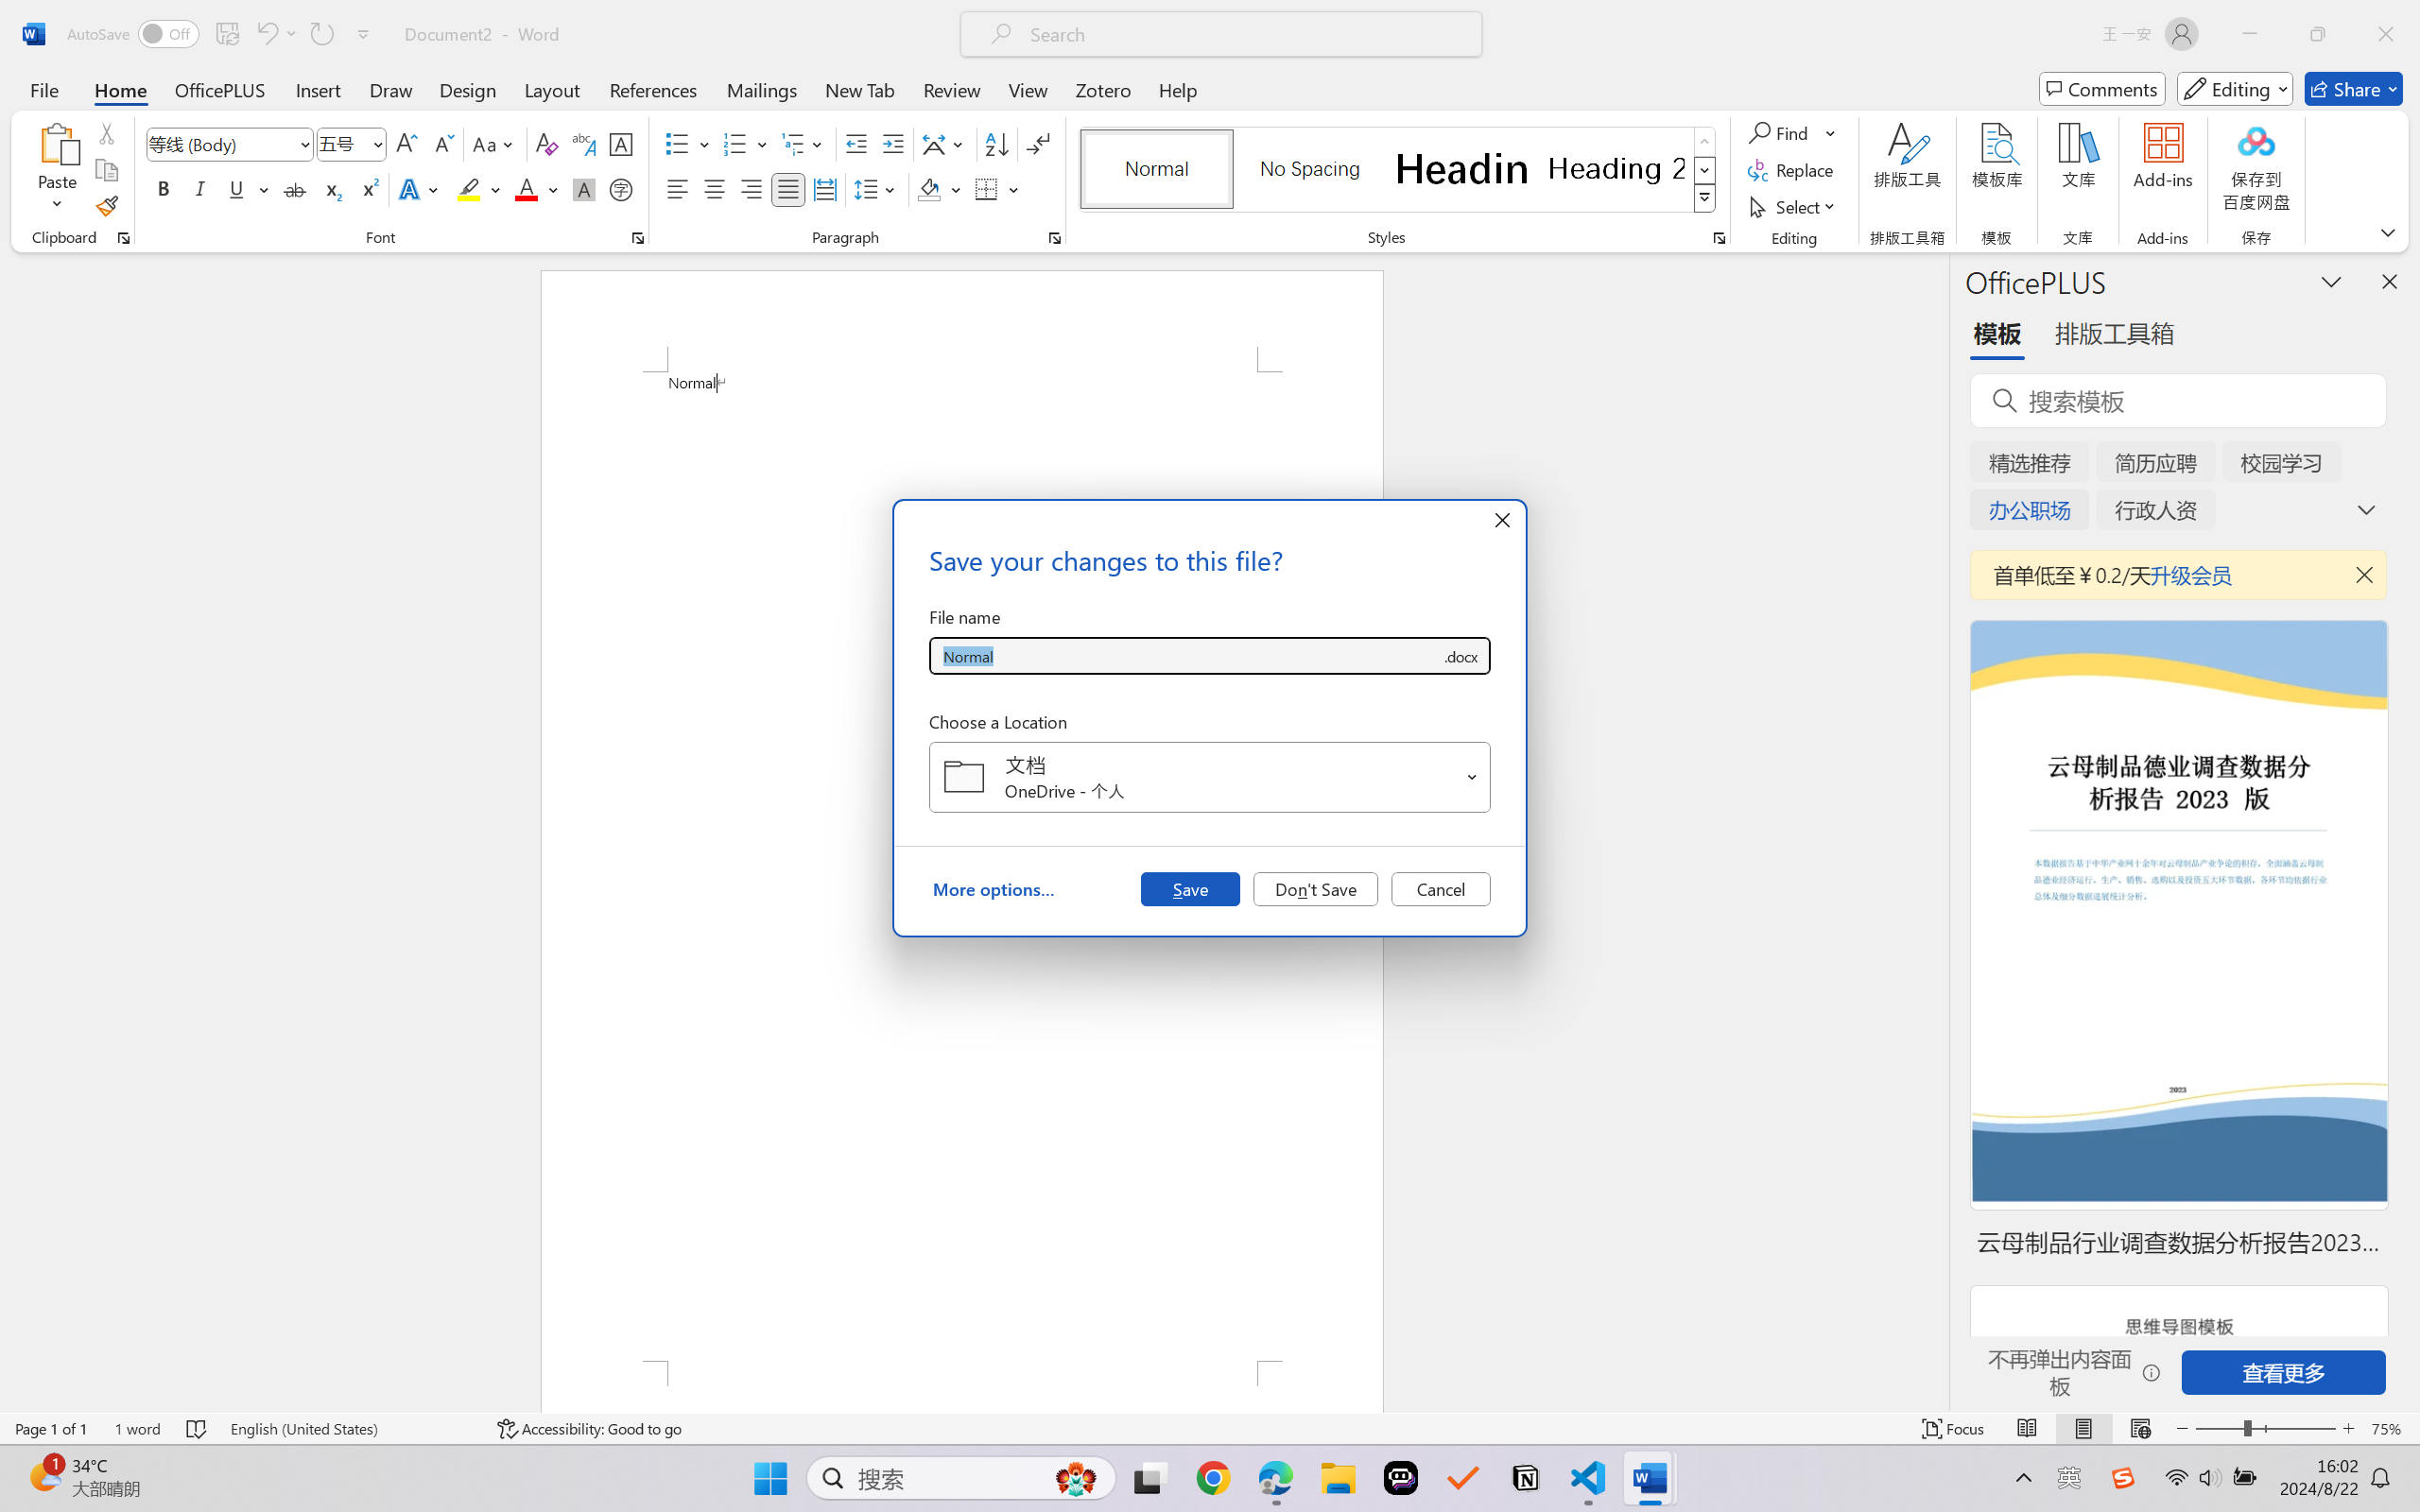 The image size is (2420, 1512). Describe the element at coordinates (1185, 656) in the screenshot. I see `File name` at that location.